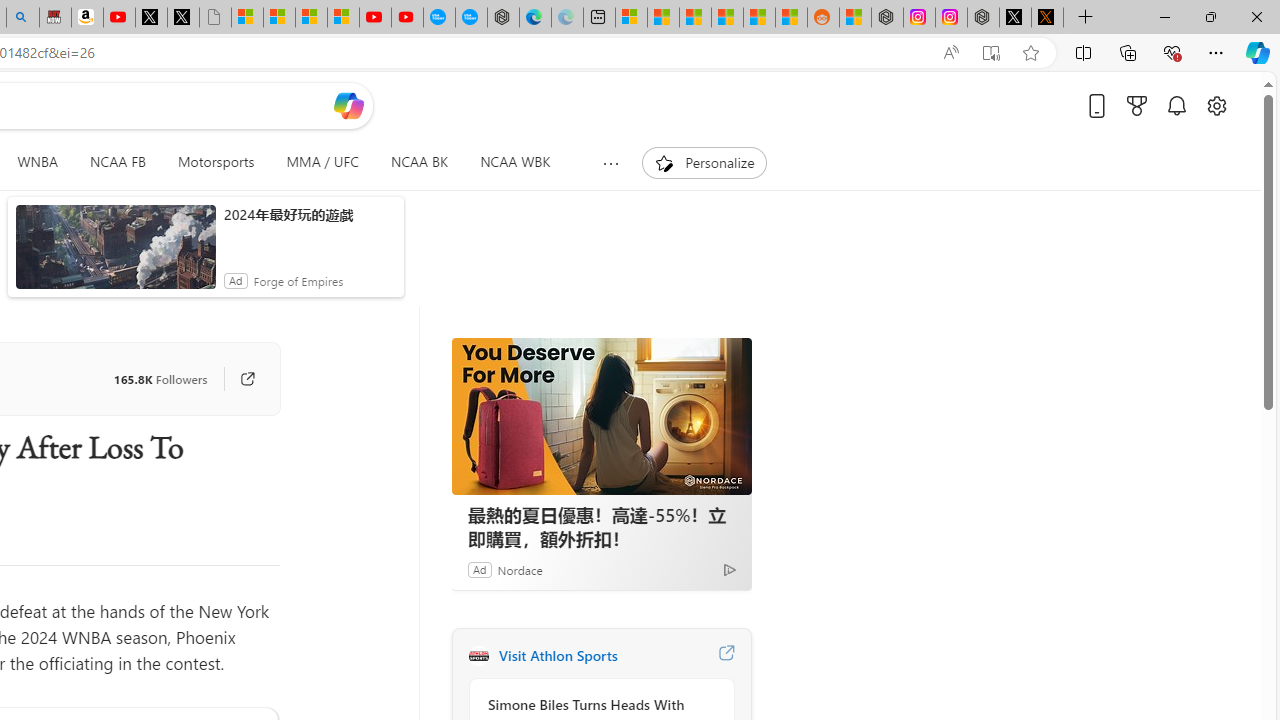 This screenshot has width=1280, height=720. What do you see at coordinates (1172, 52) in the screenshot?
I see `Browser essentials` at bounding box center [1172, 52].